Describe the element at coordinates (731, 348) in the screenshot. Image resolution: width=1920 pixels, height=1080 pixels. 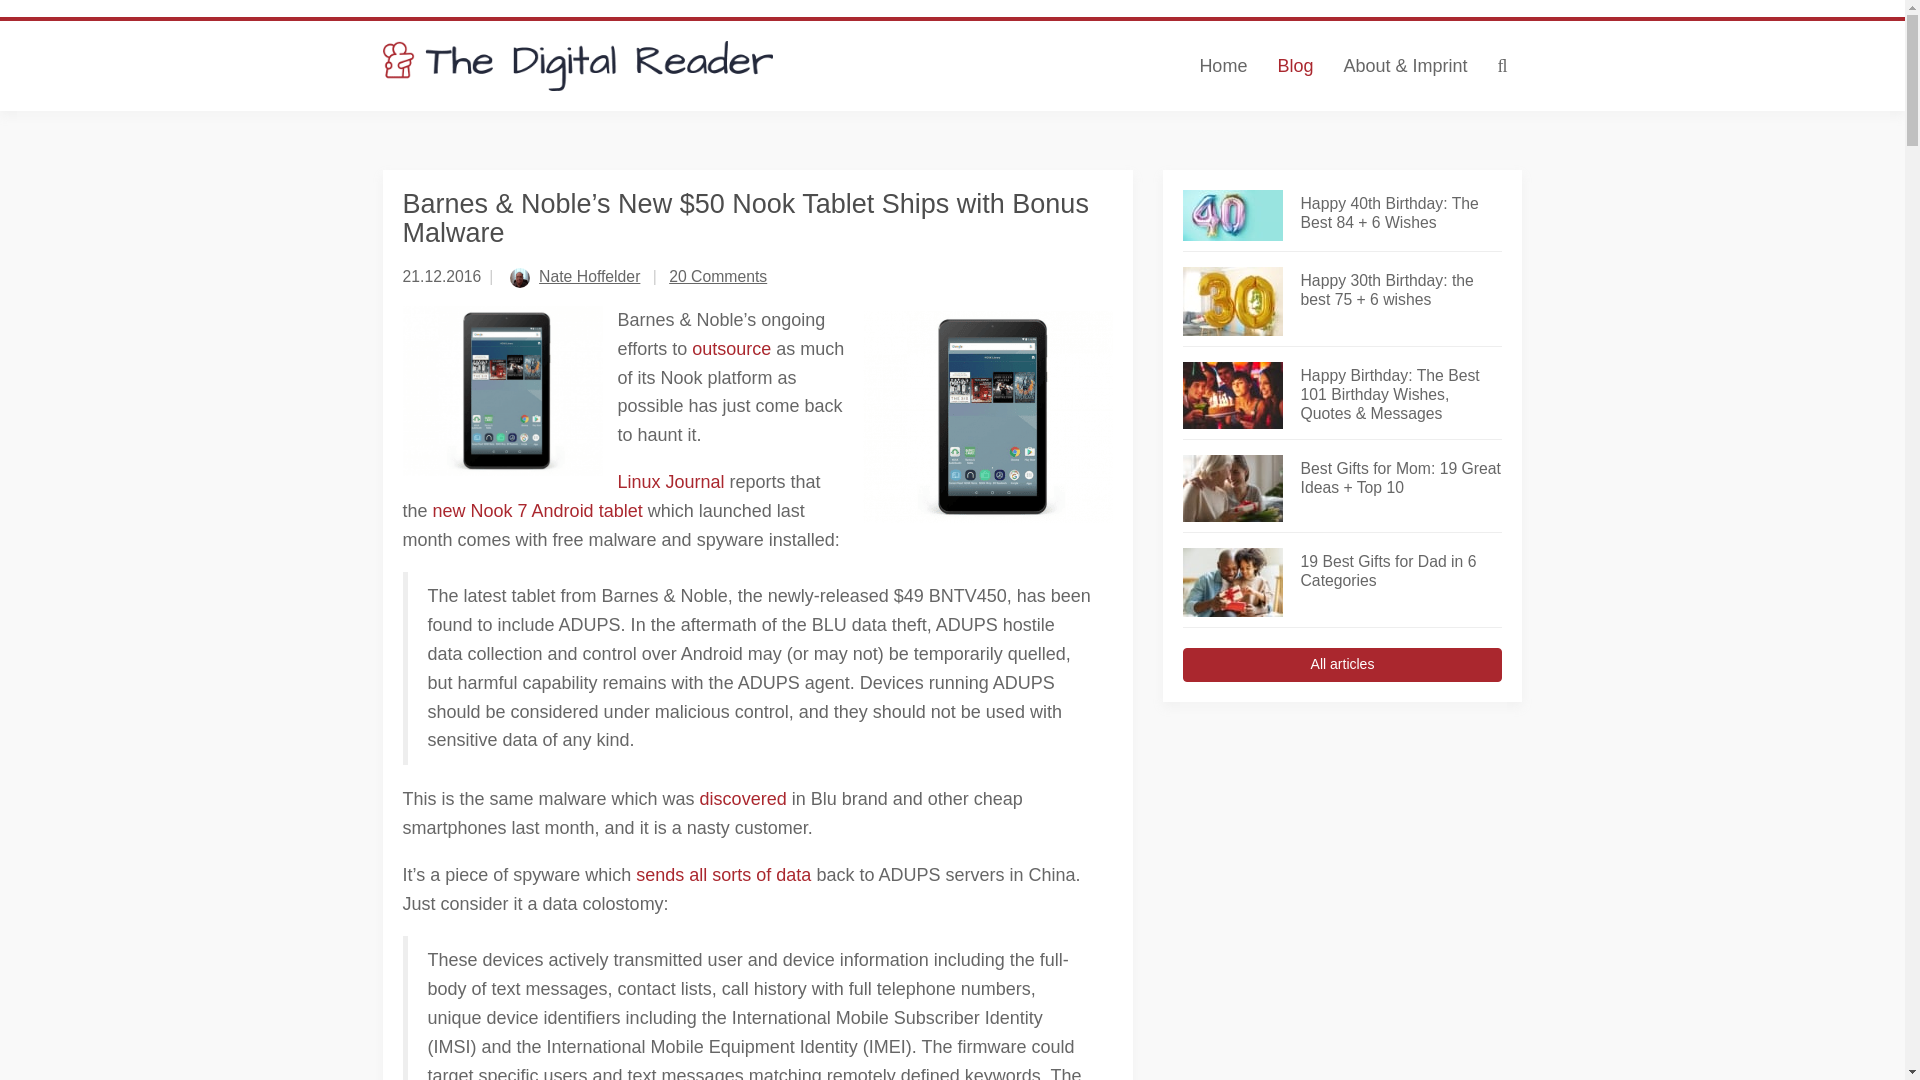
I see `outsource` at that location.